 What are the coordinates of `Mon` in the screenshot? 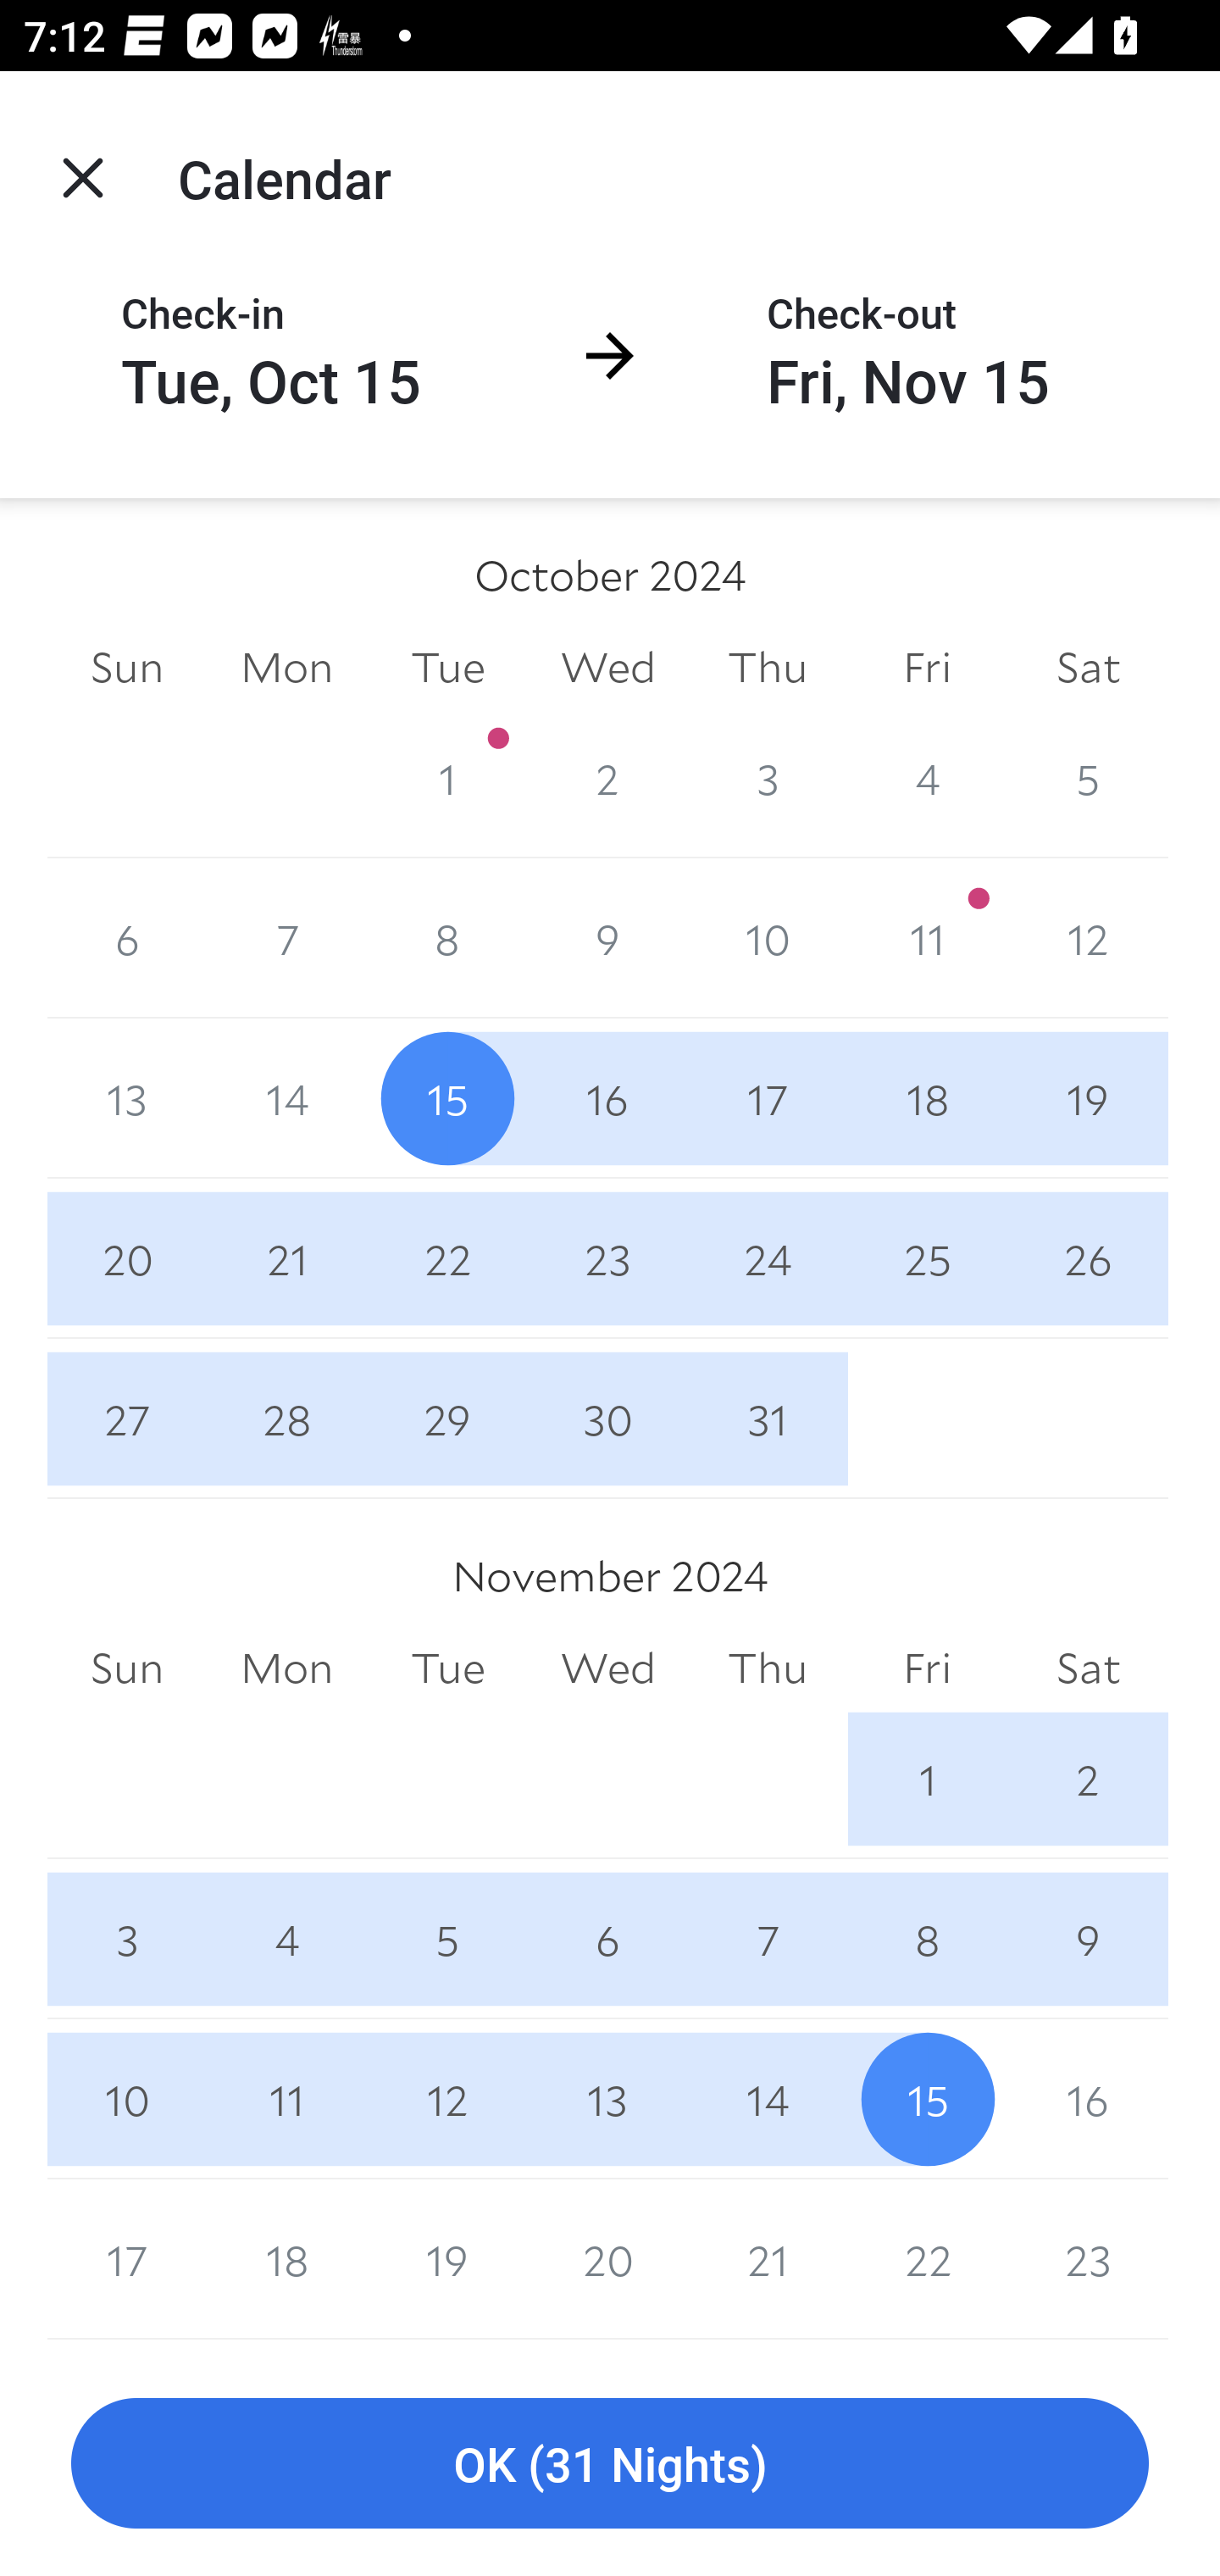 It's located at (286, 1669).